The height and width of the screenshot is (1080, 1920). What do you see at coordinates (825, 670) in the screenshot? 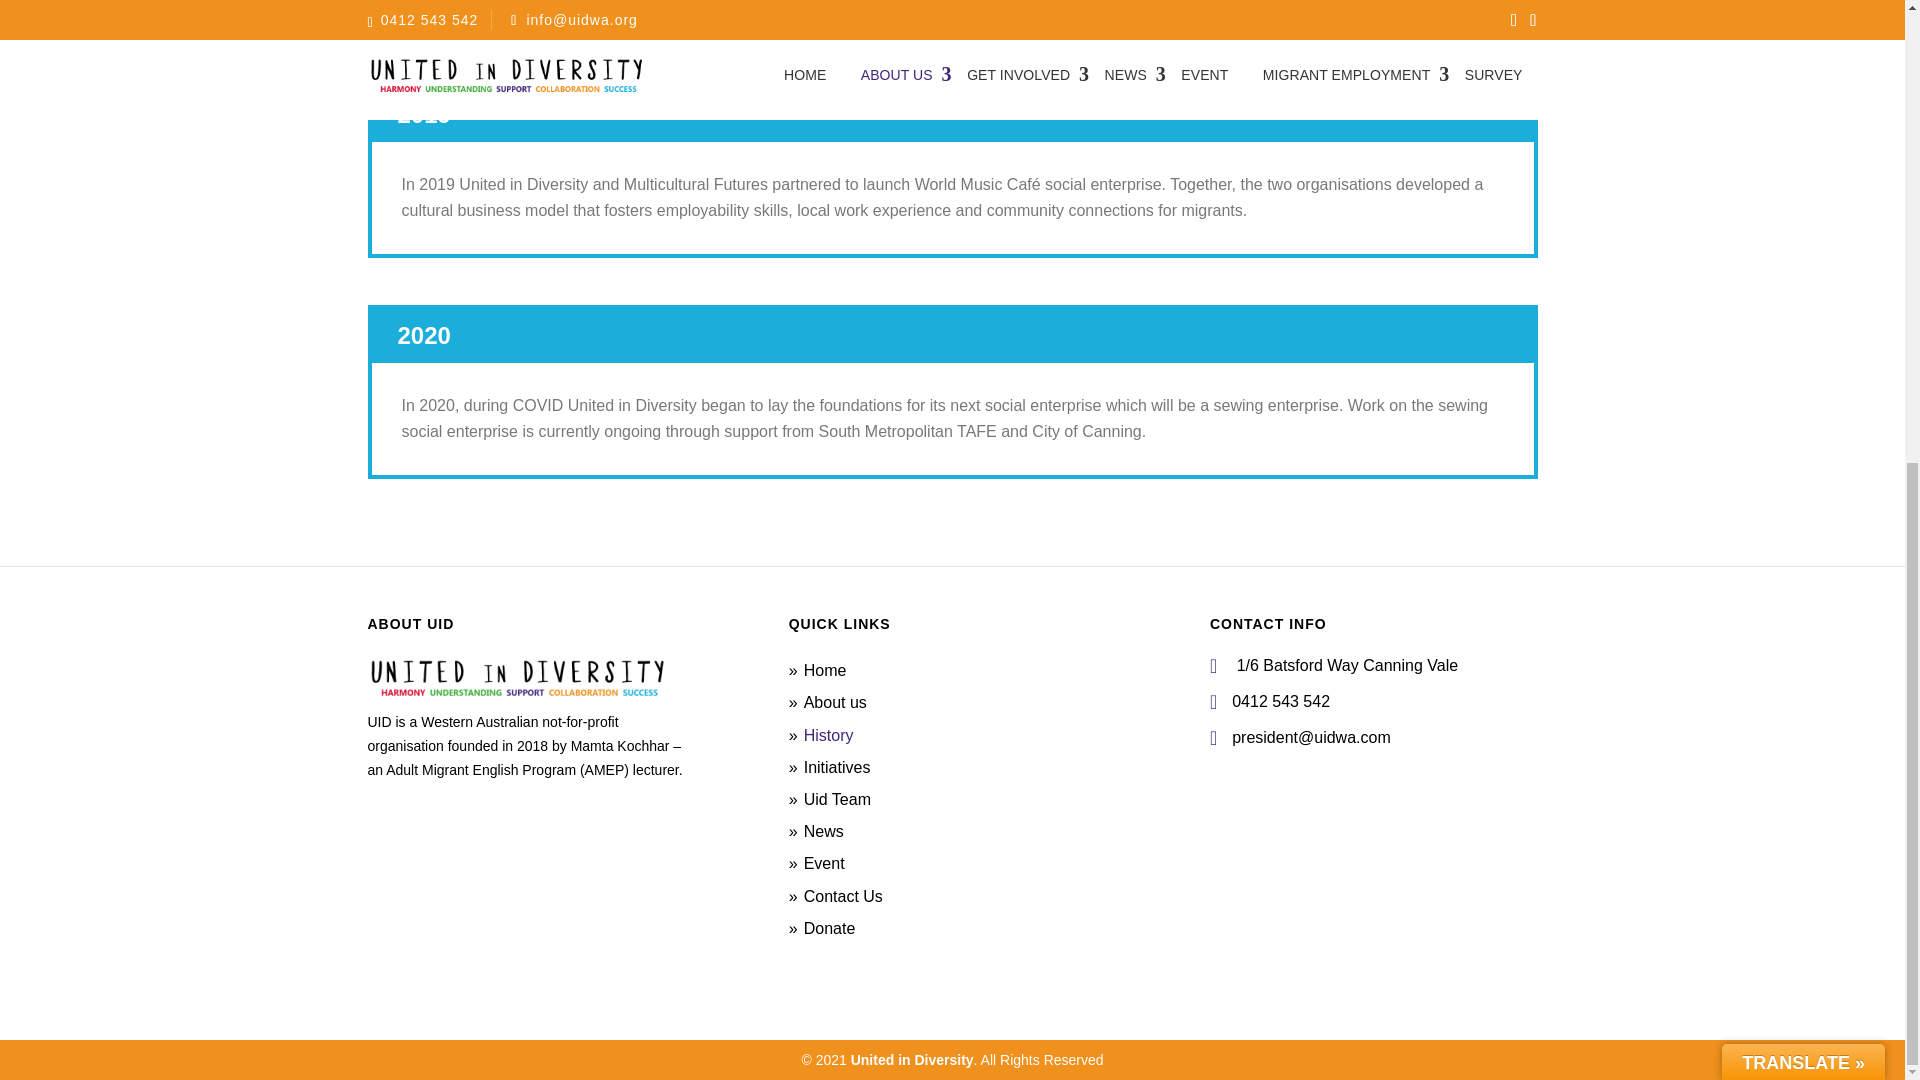
I see `Home` at bounding box center [825, 670].